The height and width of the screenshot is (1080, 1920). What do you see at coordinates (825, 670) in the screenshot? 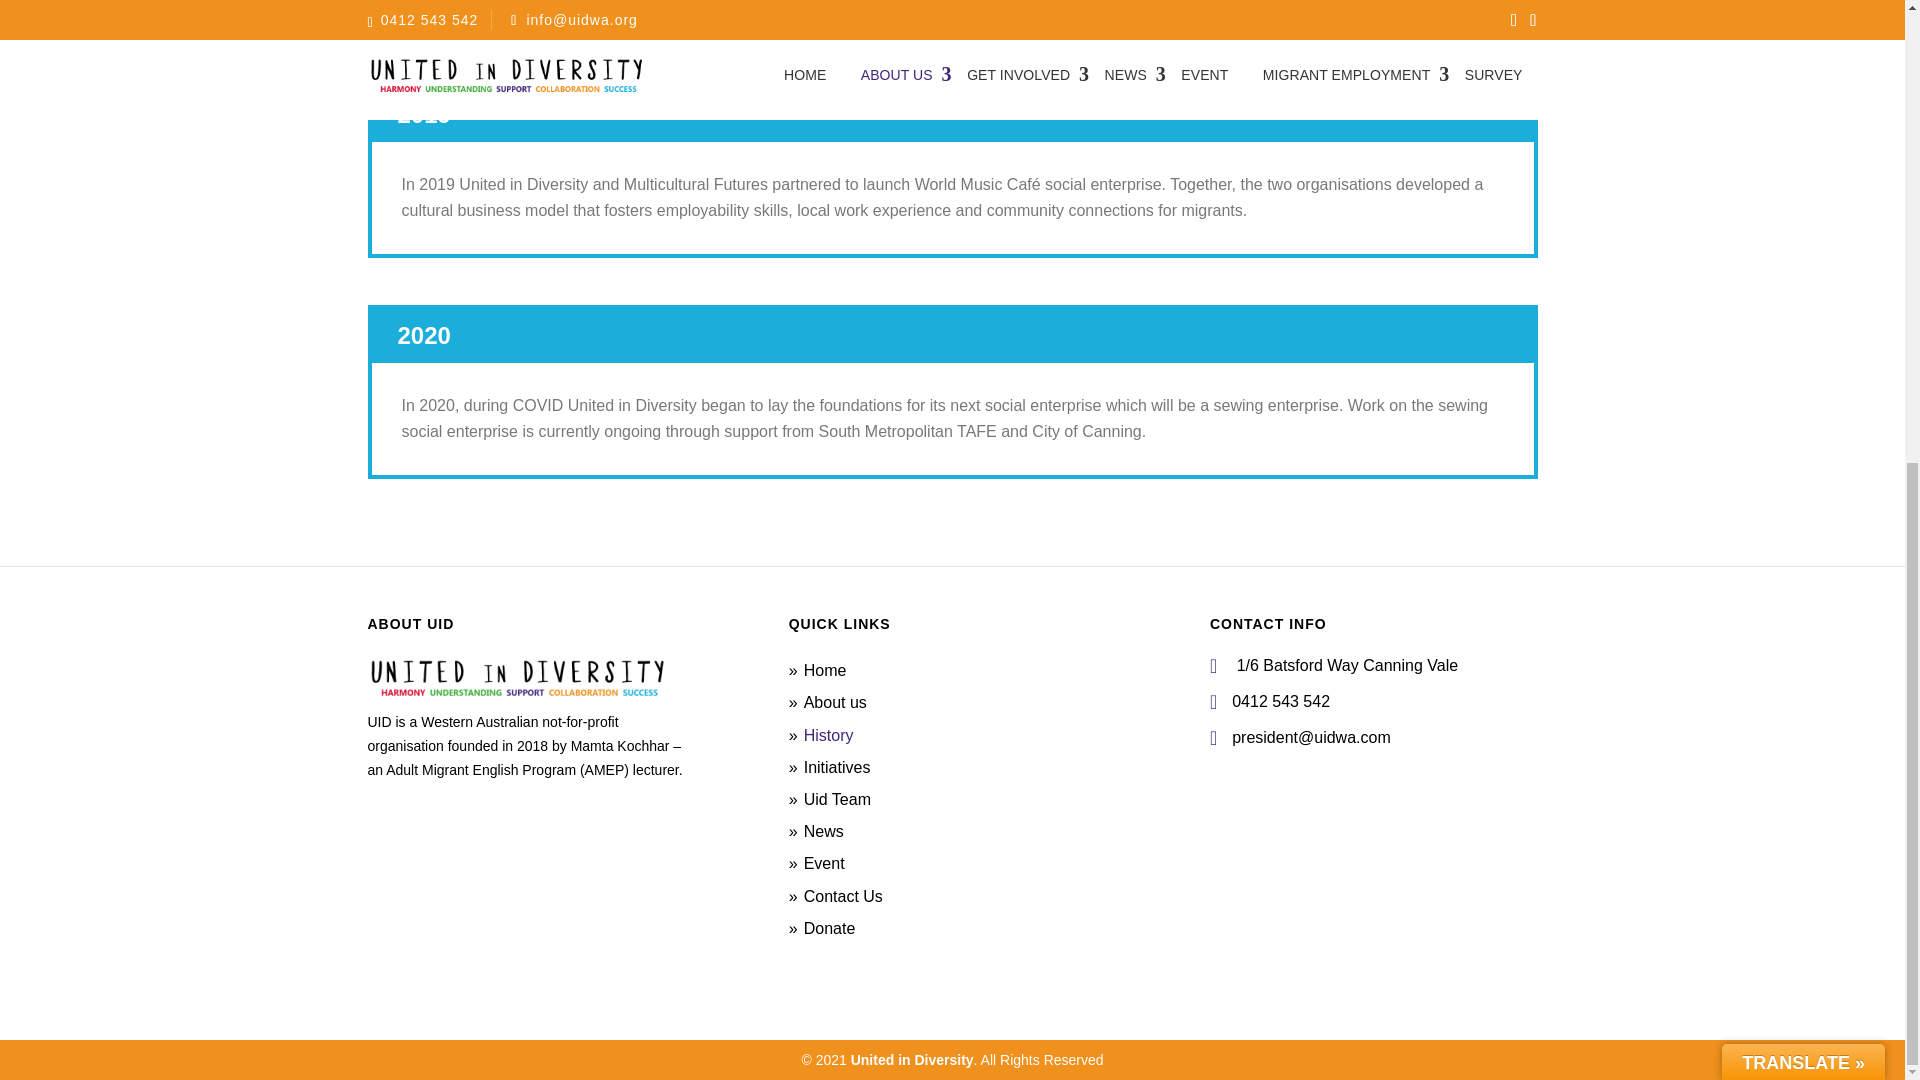
I see `Home` at bounding box center [825, 670].